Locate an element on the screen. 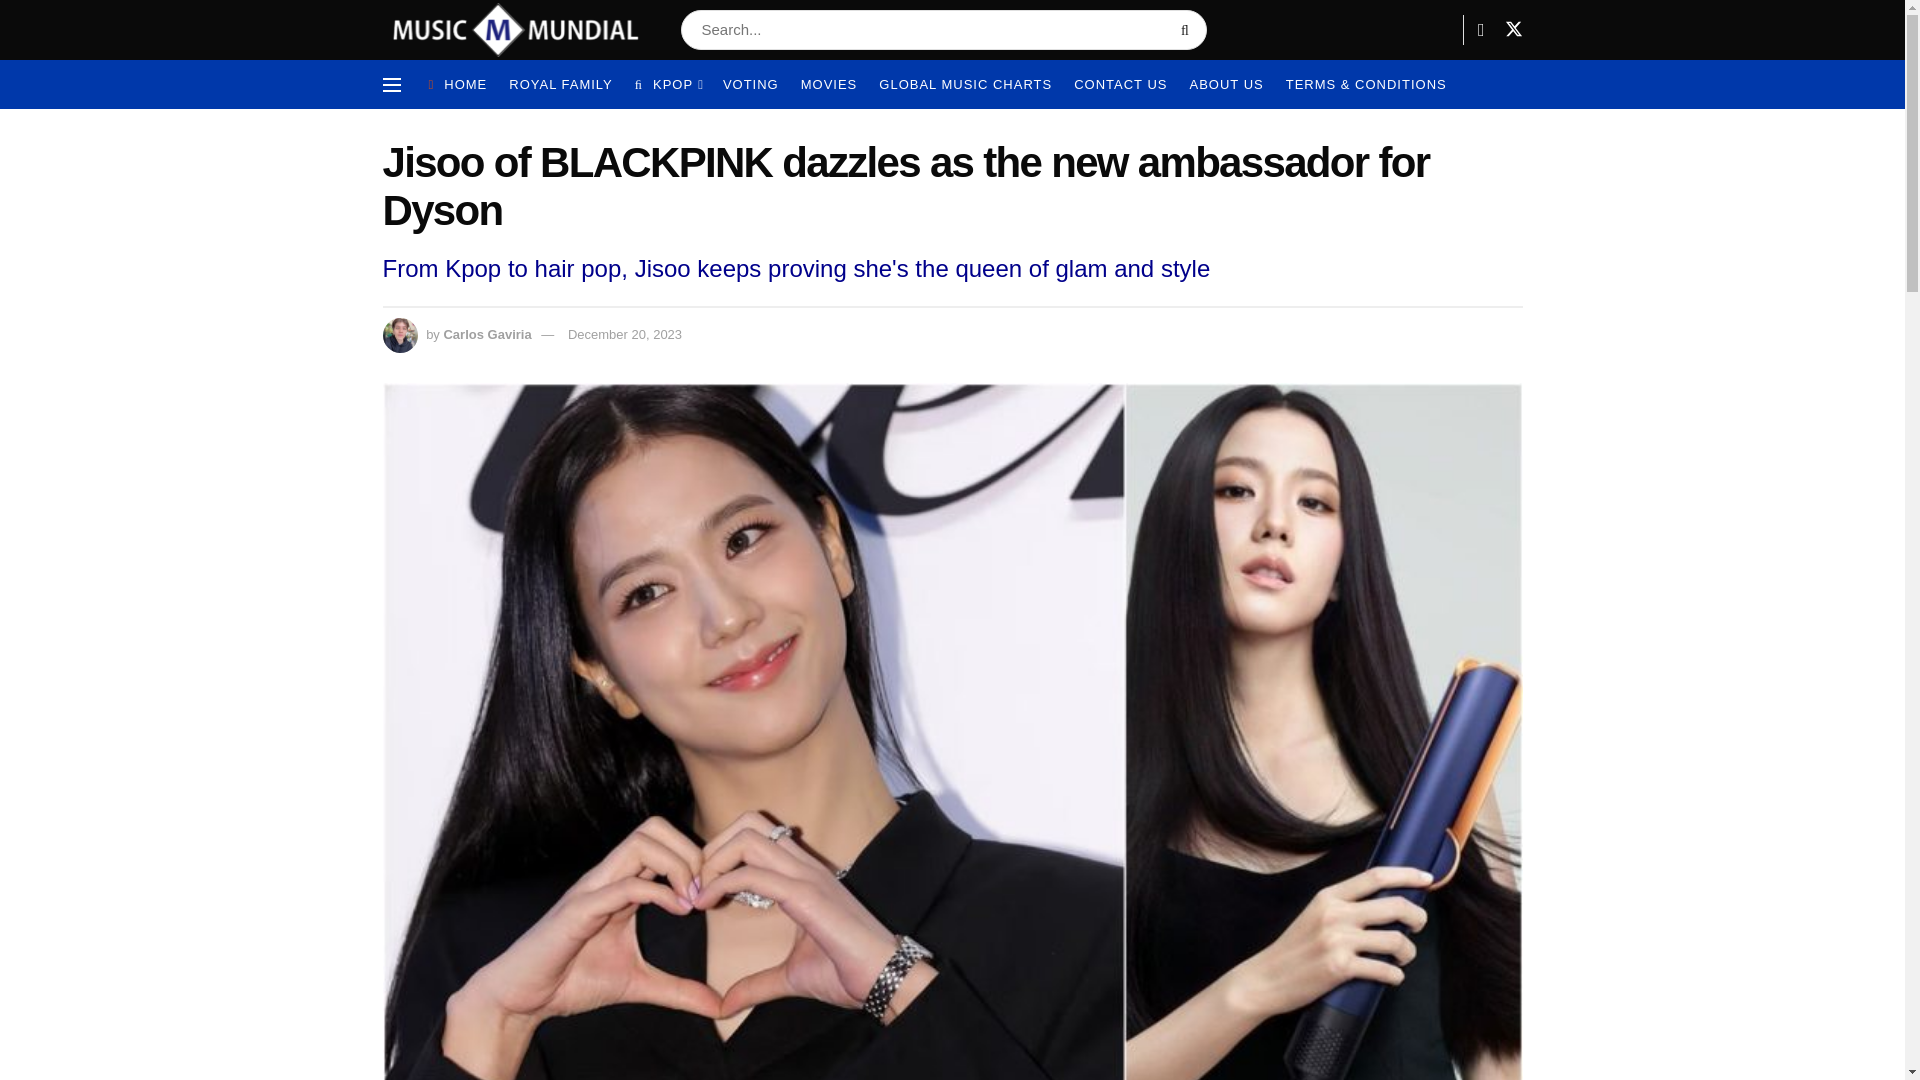 The image size is (1920, 1080). GLOBAL MUSIC CHARTS is located at coordinates (966, 84).